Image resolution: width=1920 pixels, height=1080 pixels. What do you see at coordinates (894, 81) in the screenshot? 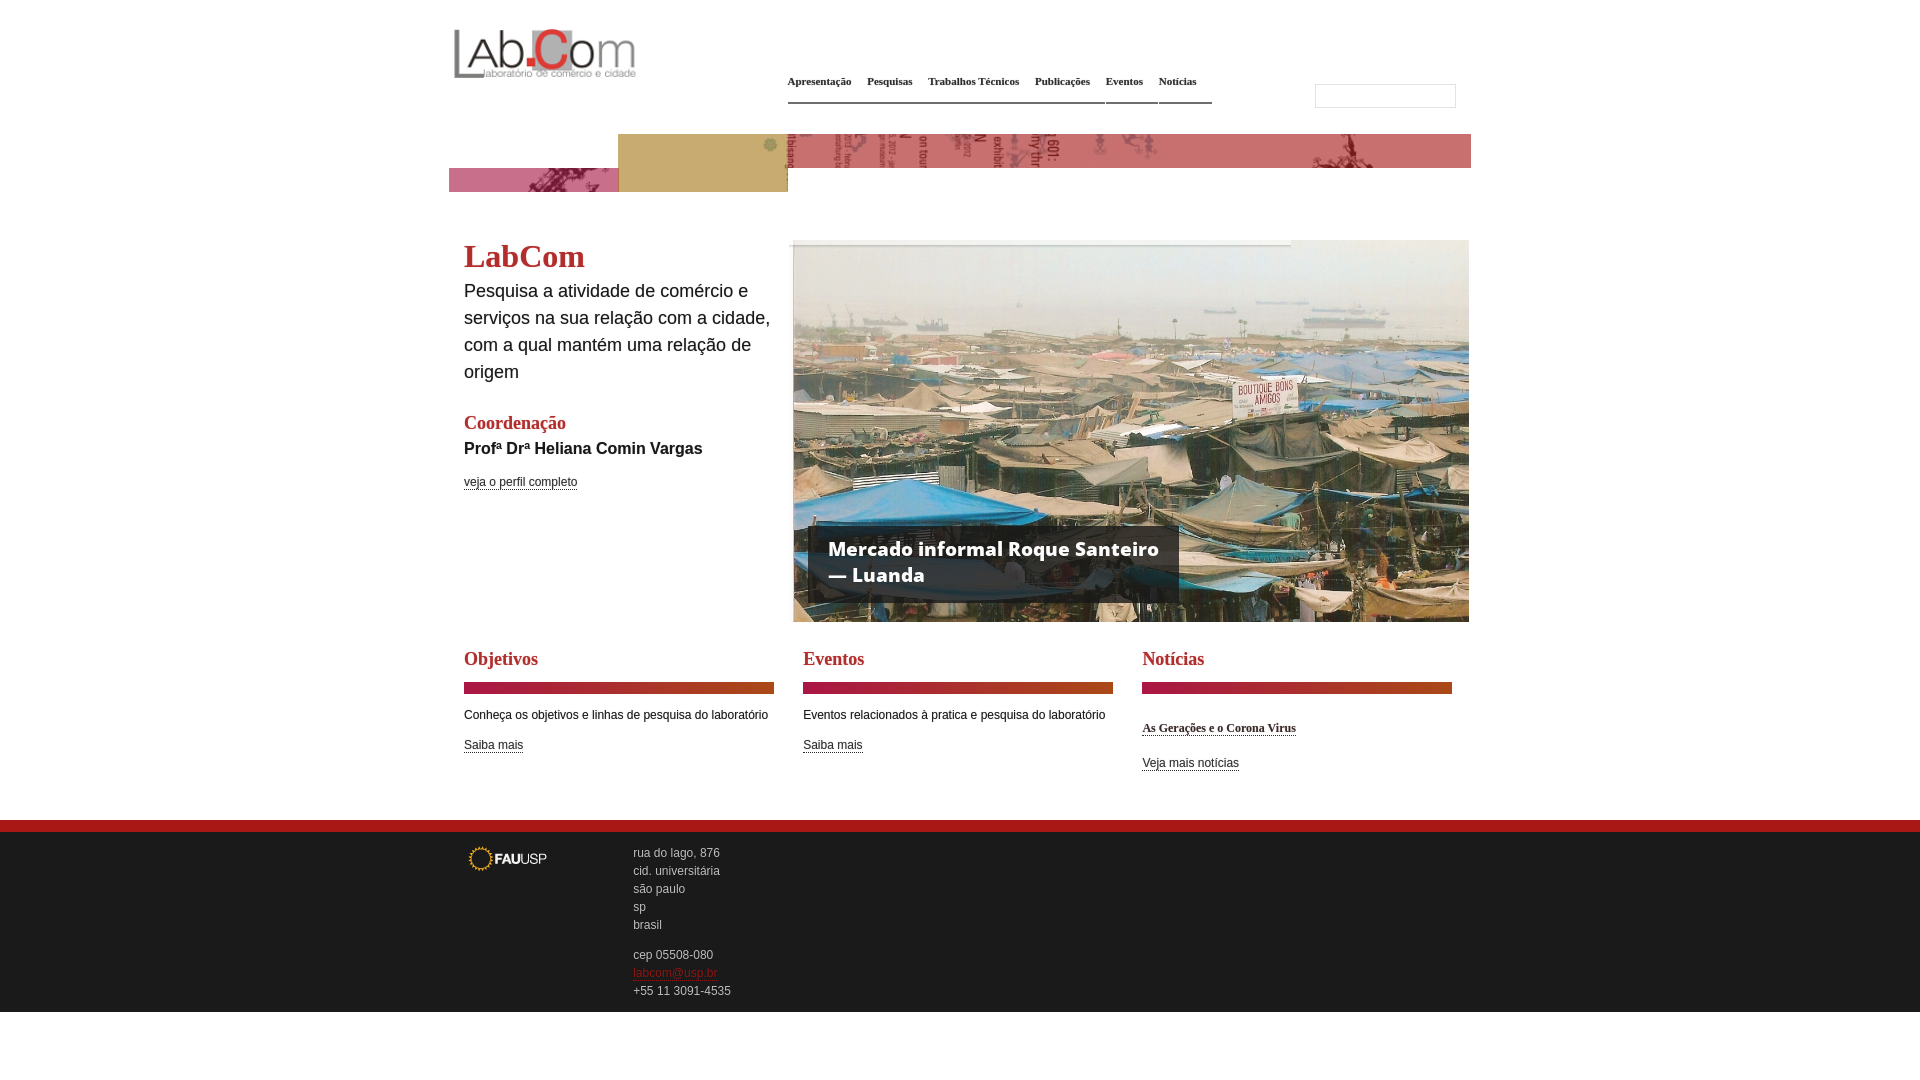
I see `Pesquisas` at bounding box center [894, 81].